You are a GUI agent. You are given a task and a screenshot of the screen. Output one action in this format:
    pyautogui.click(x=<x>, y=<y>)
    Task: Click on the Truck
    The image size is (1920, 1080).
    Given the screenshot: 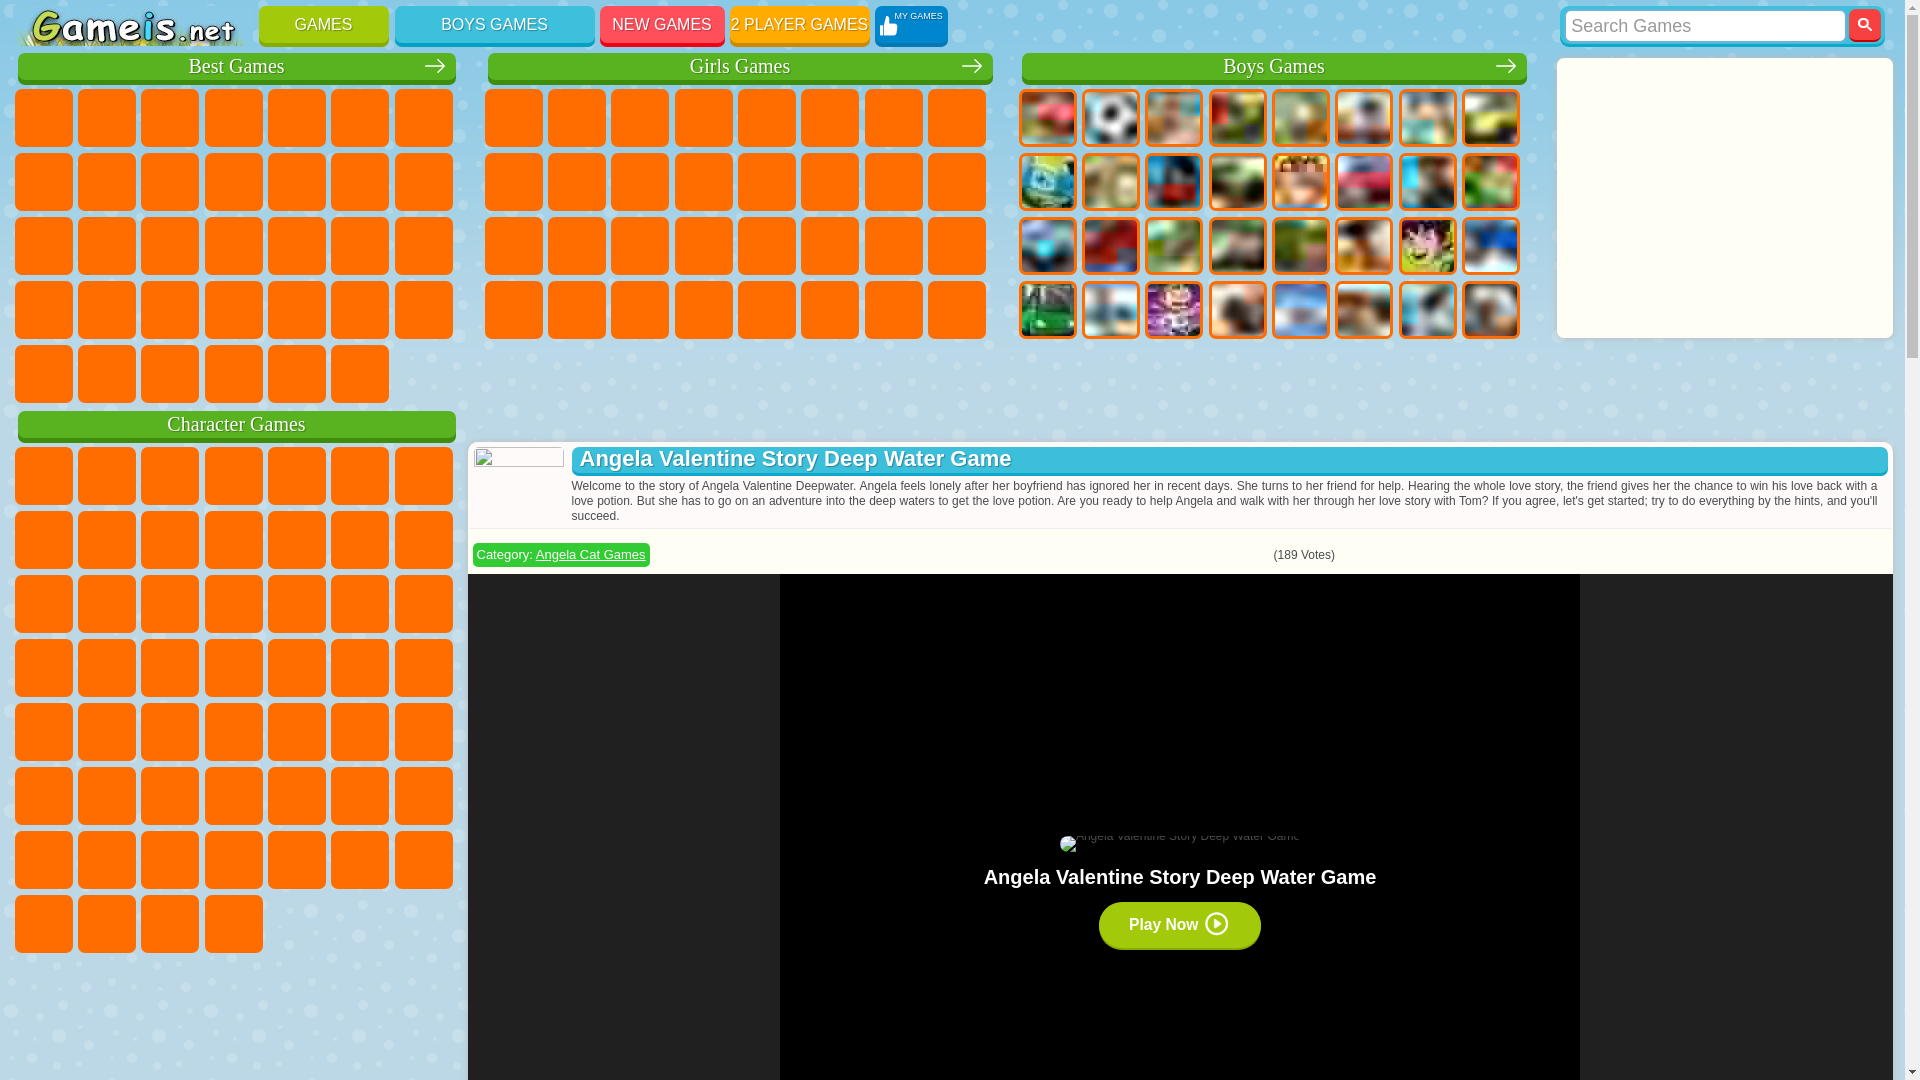 What is the action you would take?
    pyautogui.click(x=1238, y=182)
    